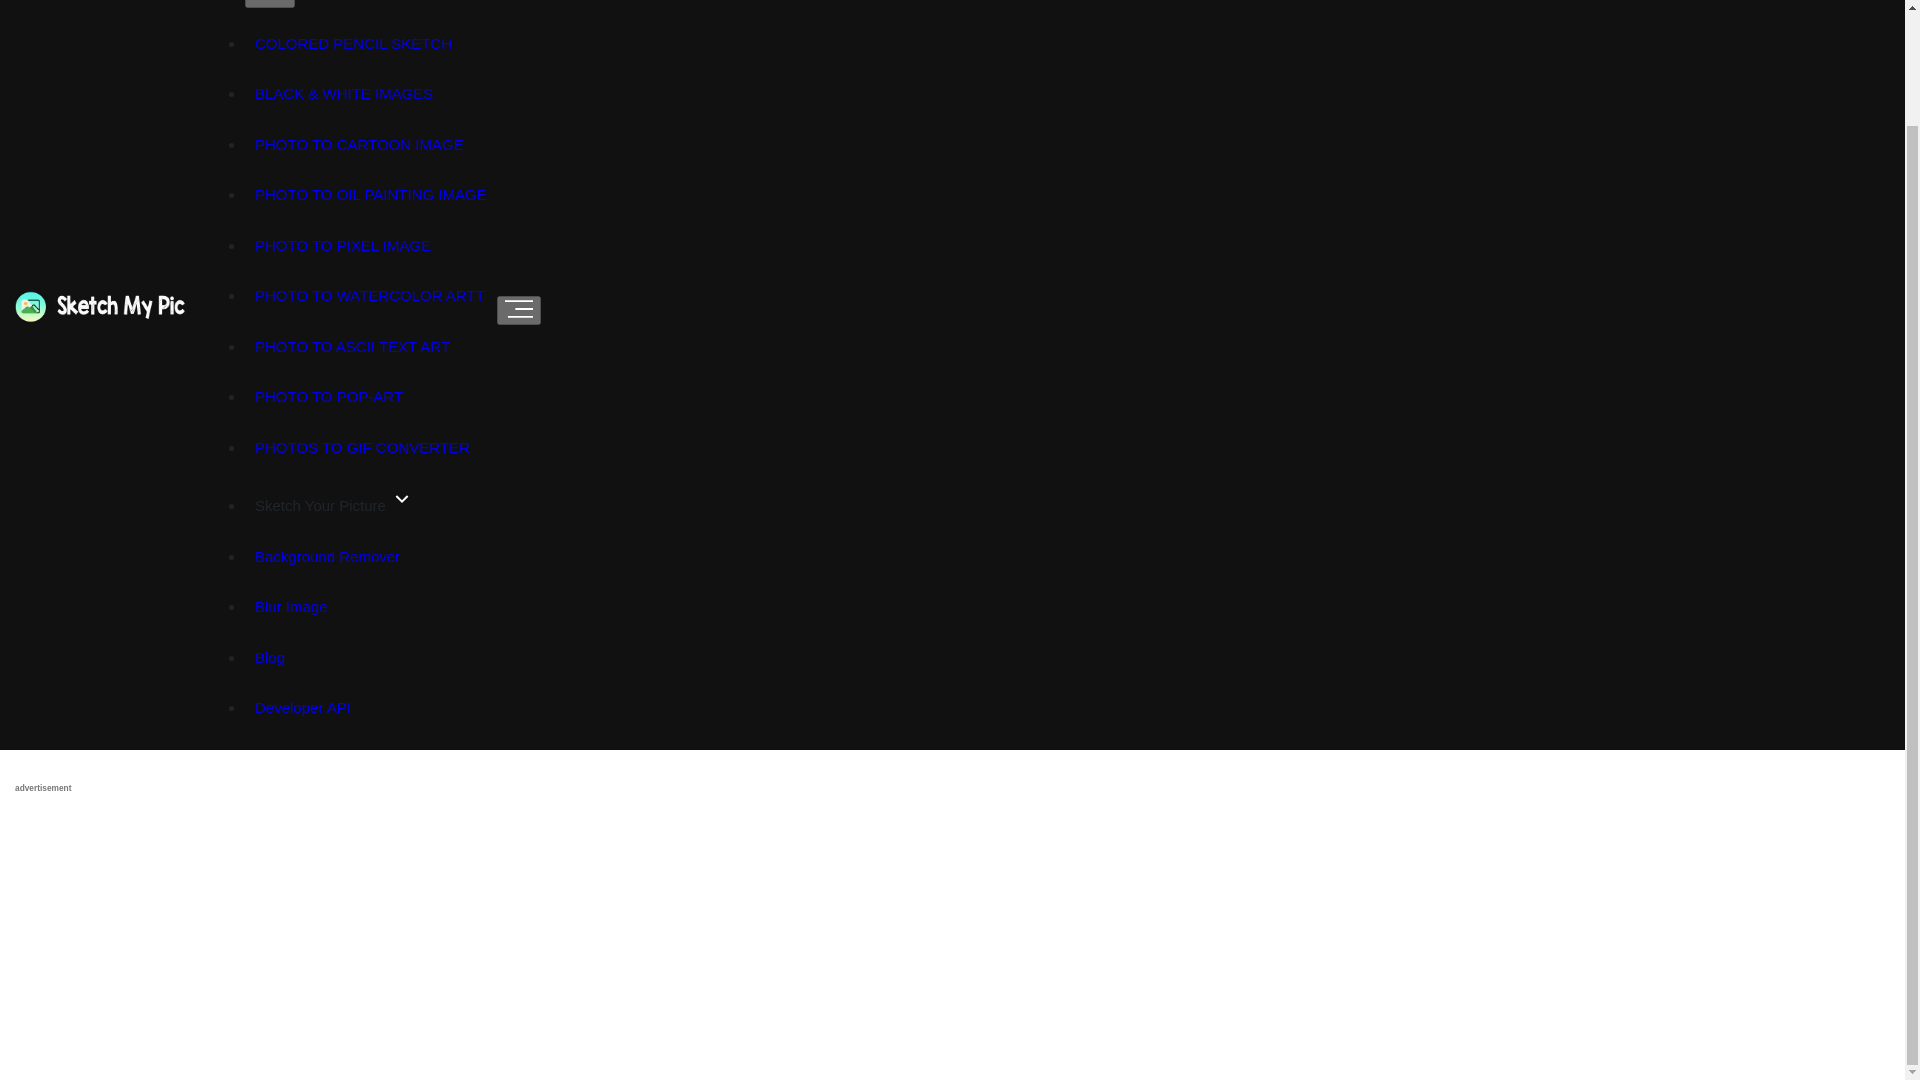 The height and width of the screenshot is (1080, 1920). I want to click on Blog, so click(270, 656).